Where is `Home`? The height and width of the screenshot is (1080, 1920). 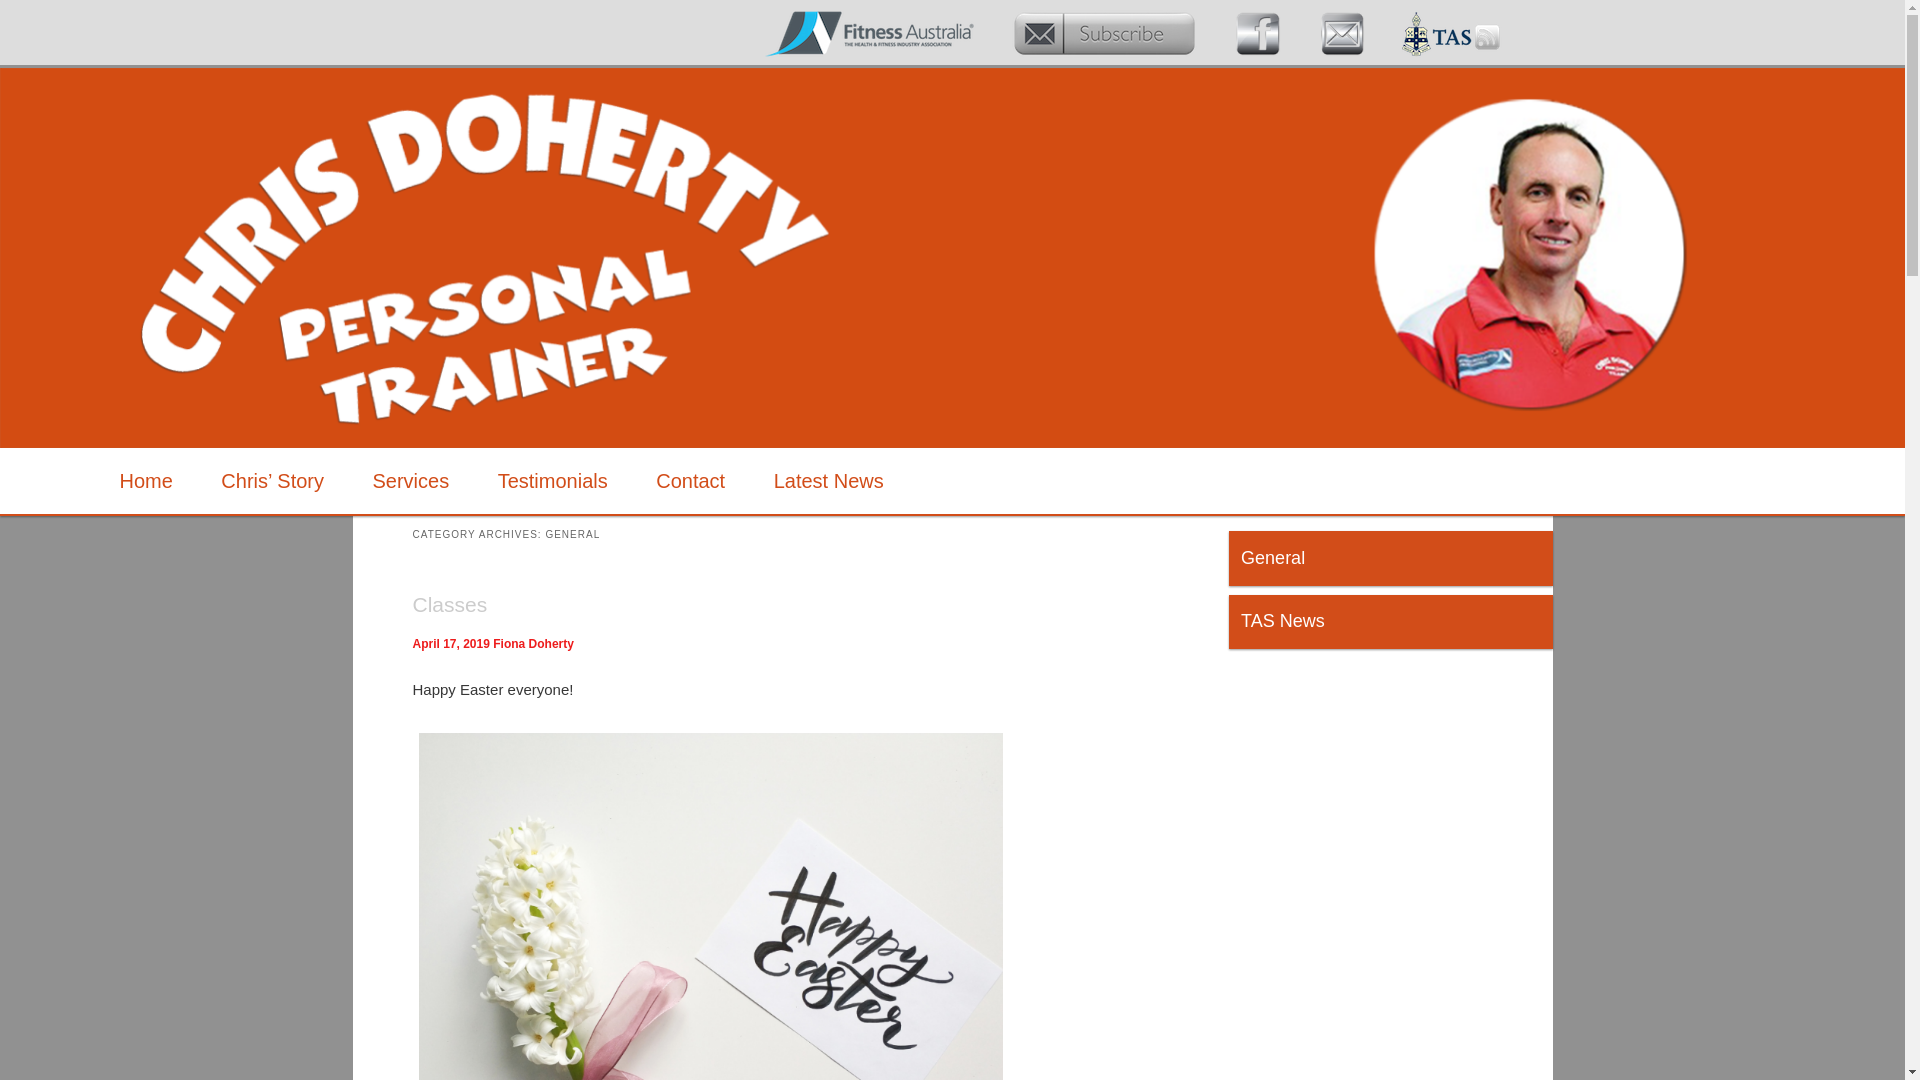
Home is located at coordinates (146, 482).